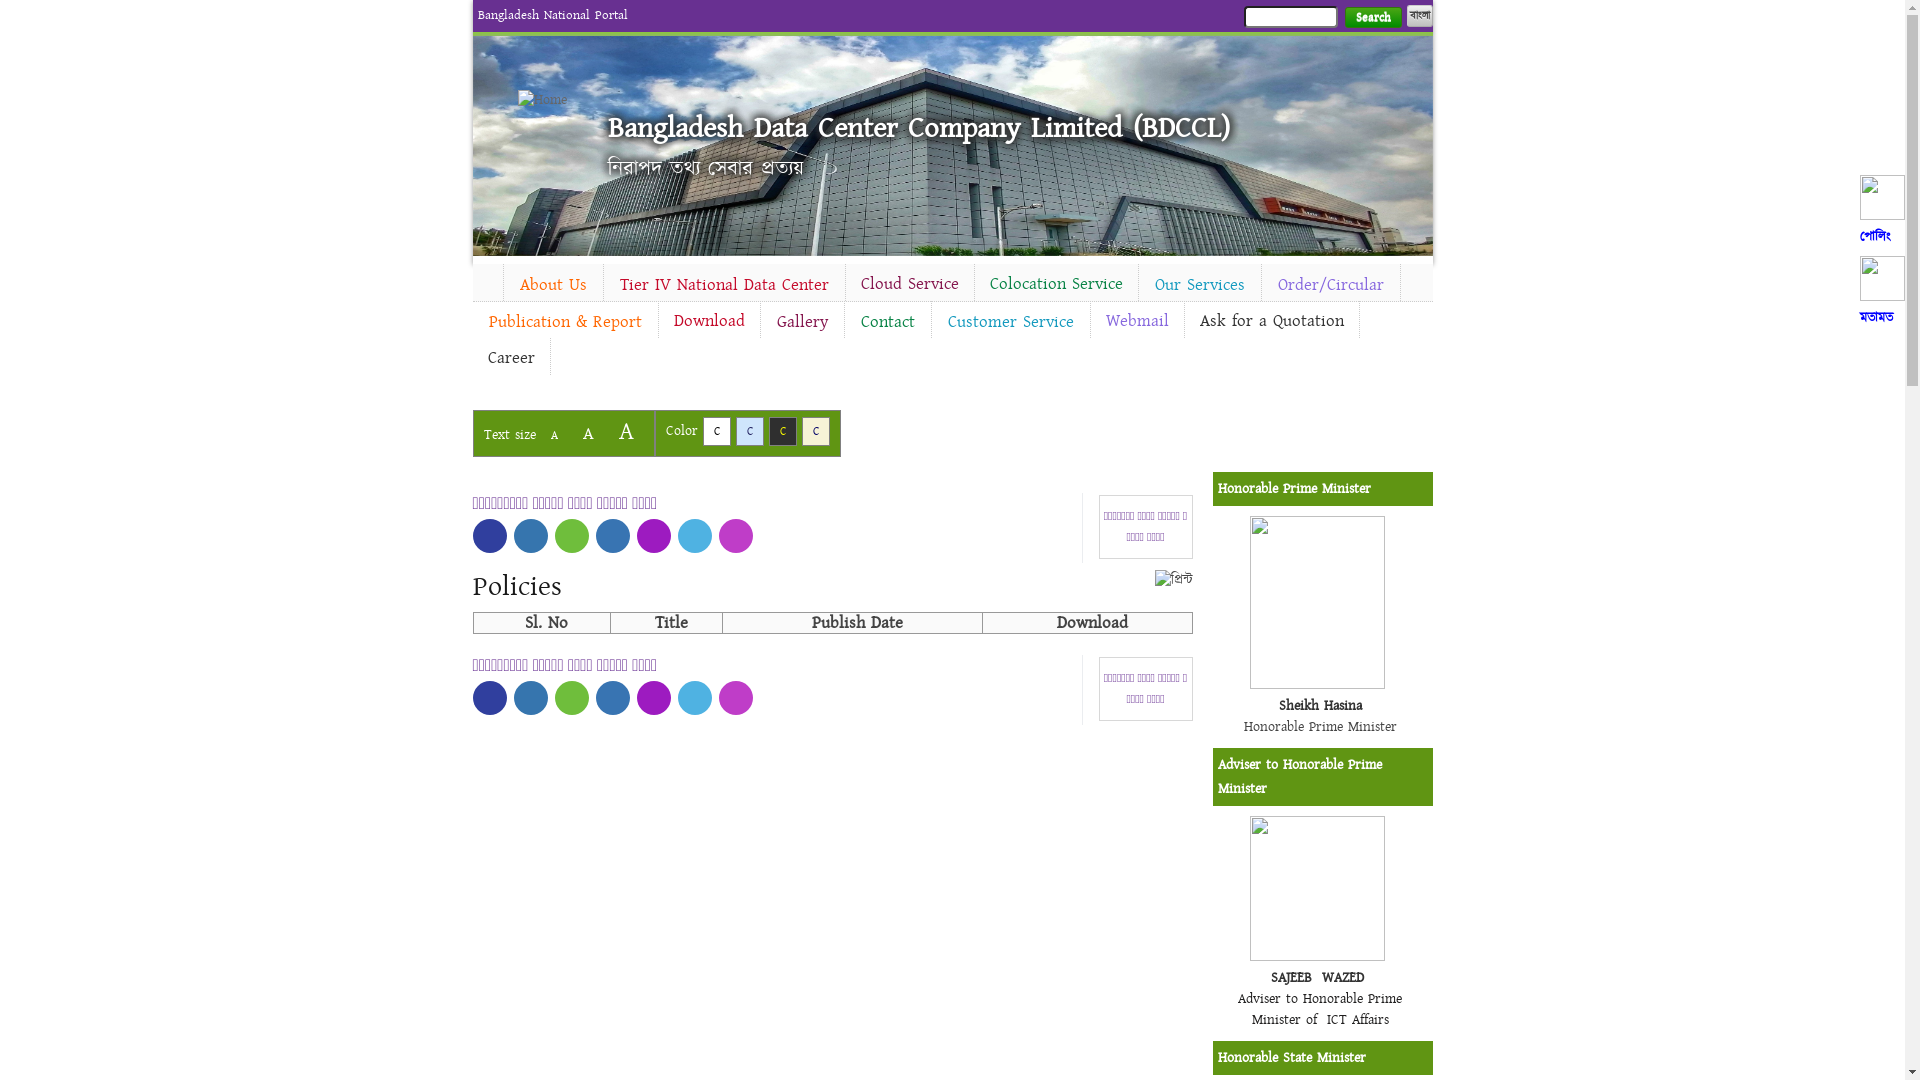 Image resolution: width=1920 pixels, height=1080 pixels. What do you see at coordinates (802, 322) in the screenshot?
I see `Gallery` at bounding box center [802, 322].